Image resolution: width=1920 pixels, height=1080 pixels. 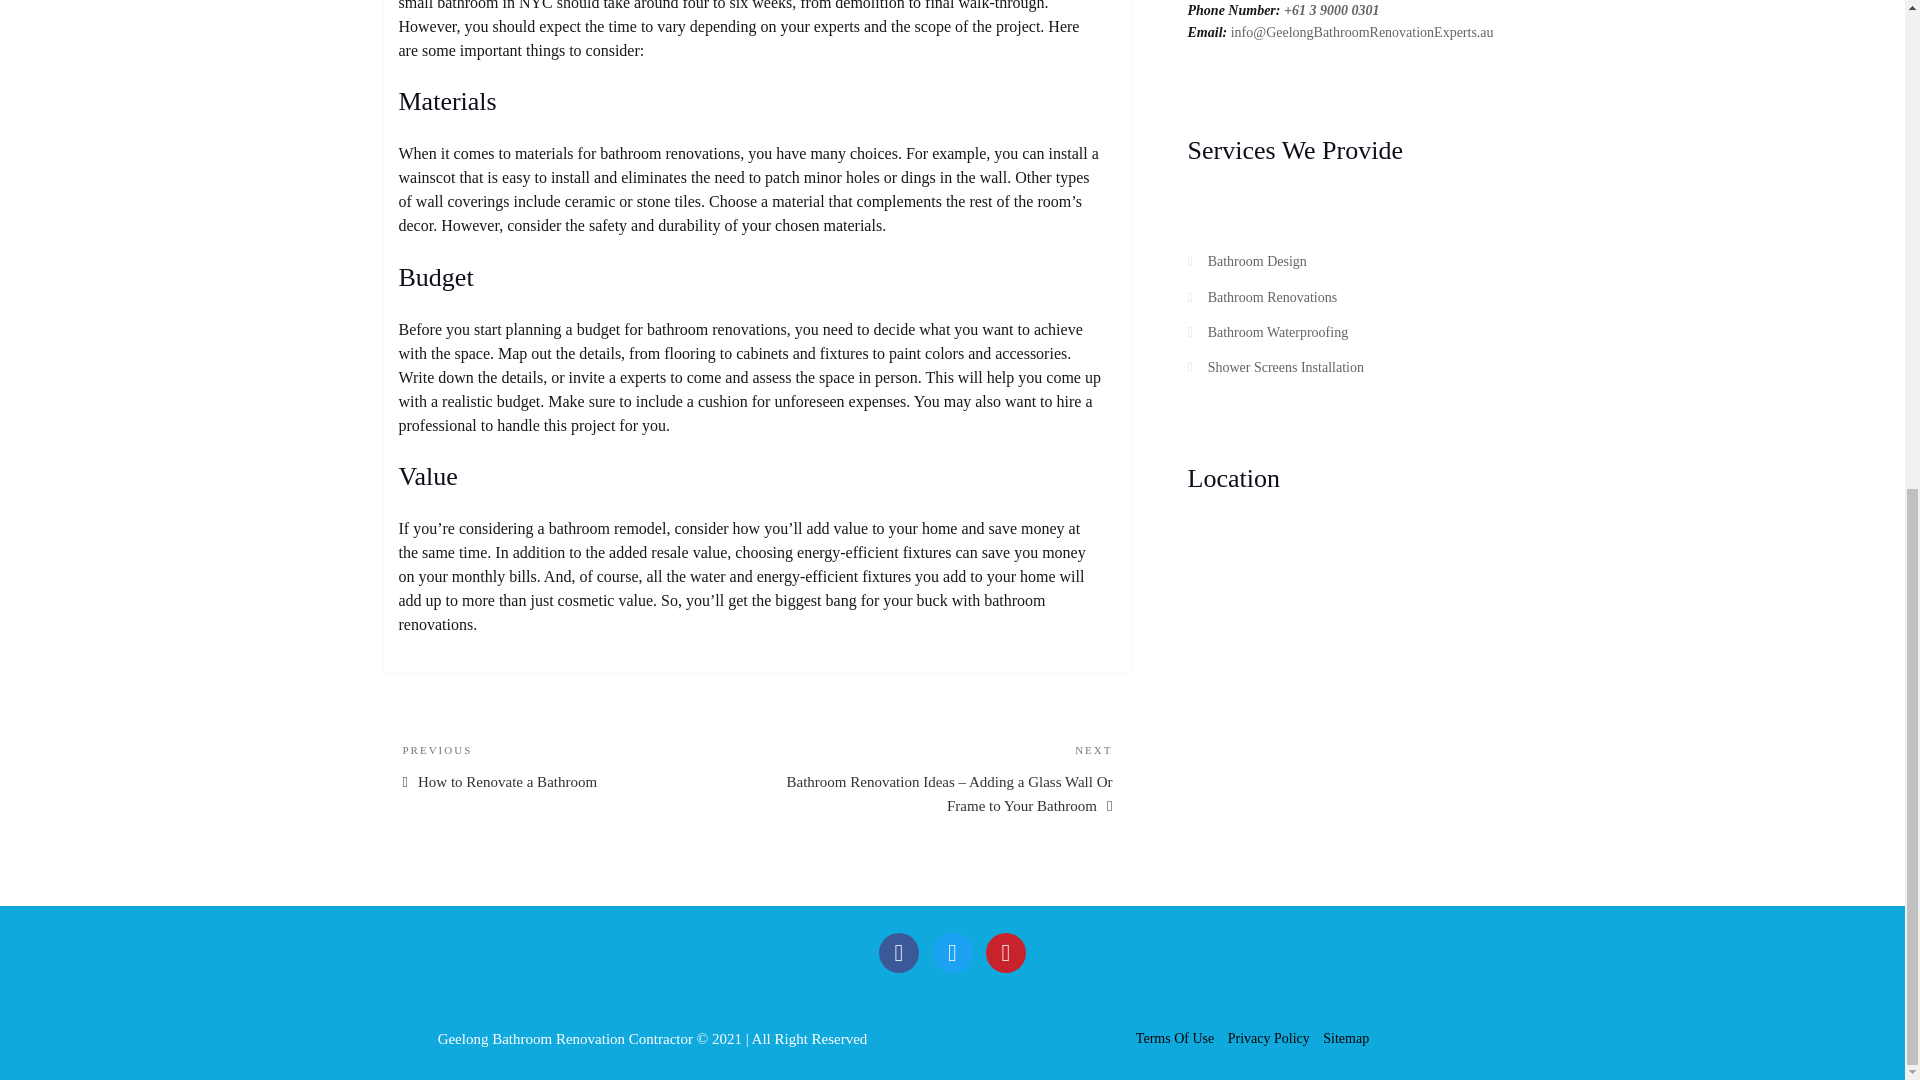 What do you see at coordinates (1006, 953) in the screenshot?
I see `Twitter` at bounding box center [1006, 953].